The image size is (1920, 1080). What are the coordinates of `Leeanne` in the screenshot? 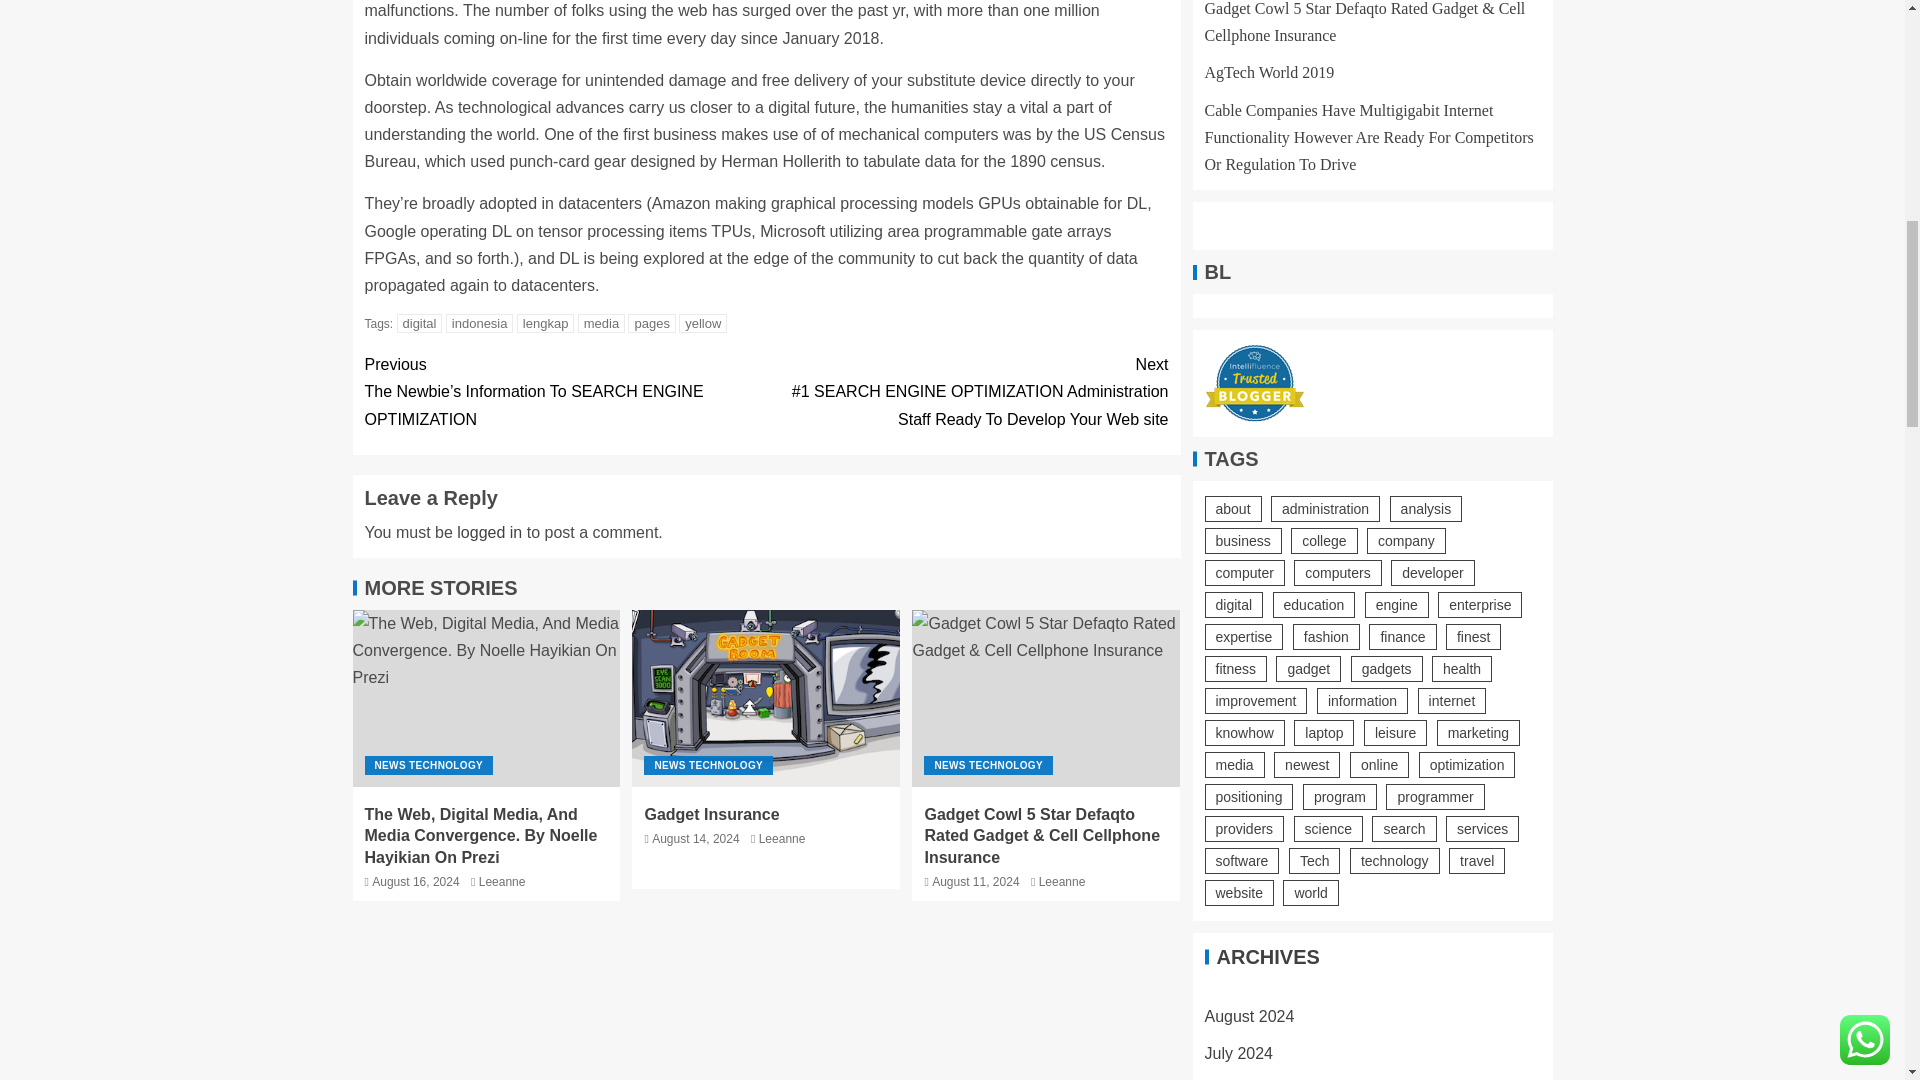 It's located at (502, 881).